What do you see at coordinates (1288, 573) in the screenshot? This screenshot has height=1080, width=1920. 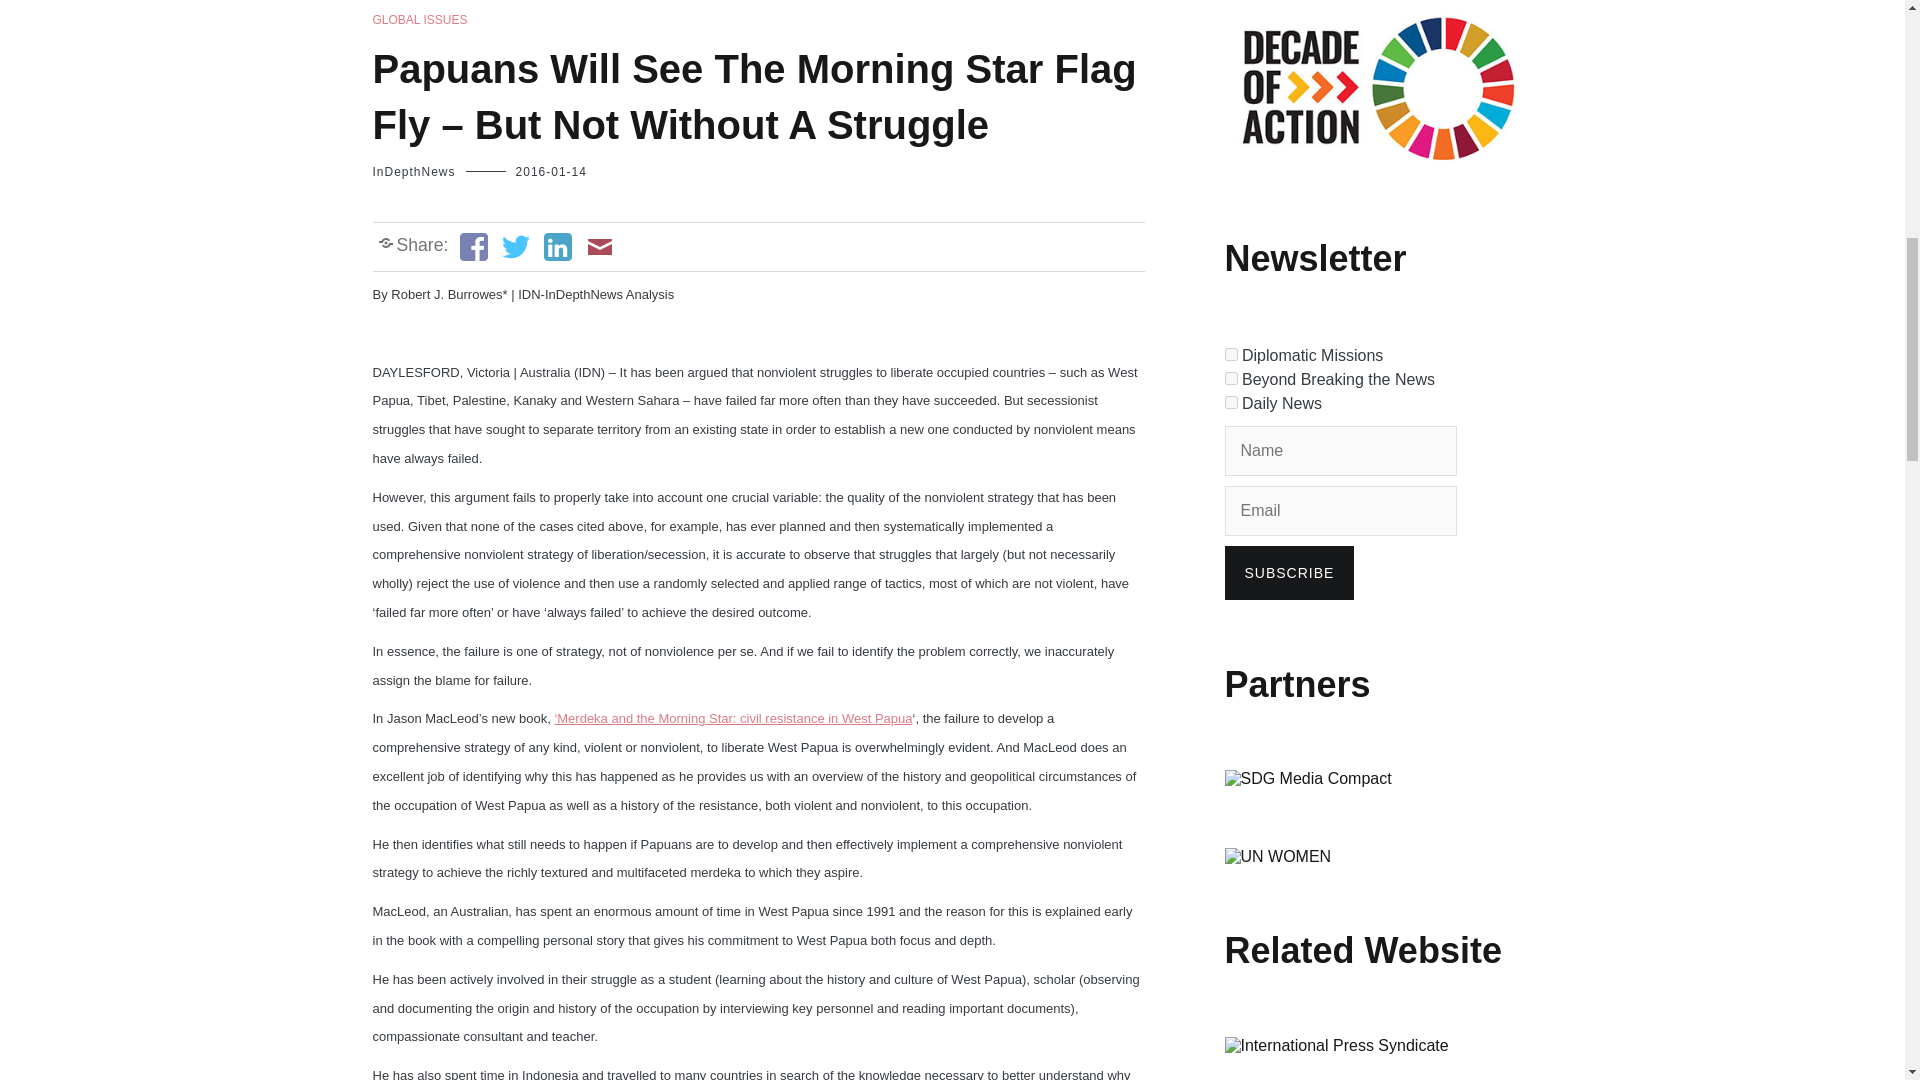 I see `Subscribe` at bounding box center [1288, 573].